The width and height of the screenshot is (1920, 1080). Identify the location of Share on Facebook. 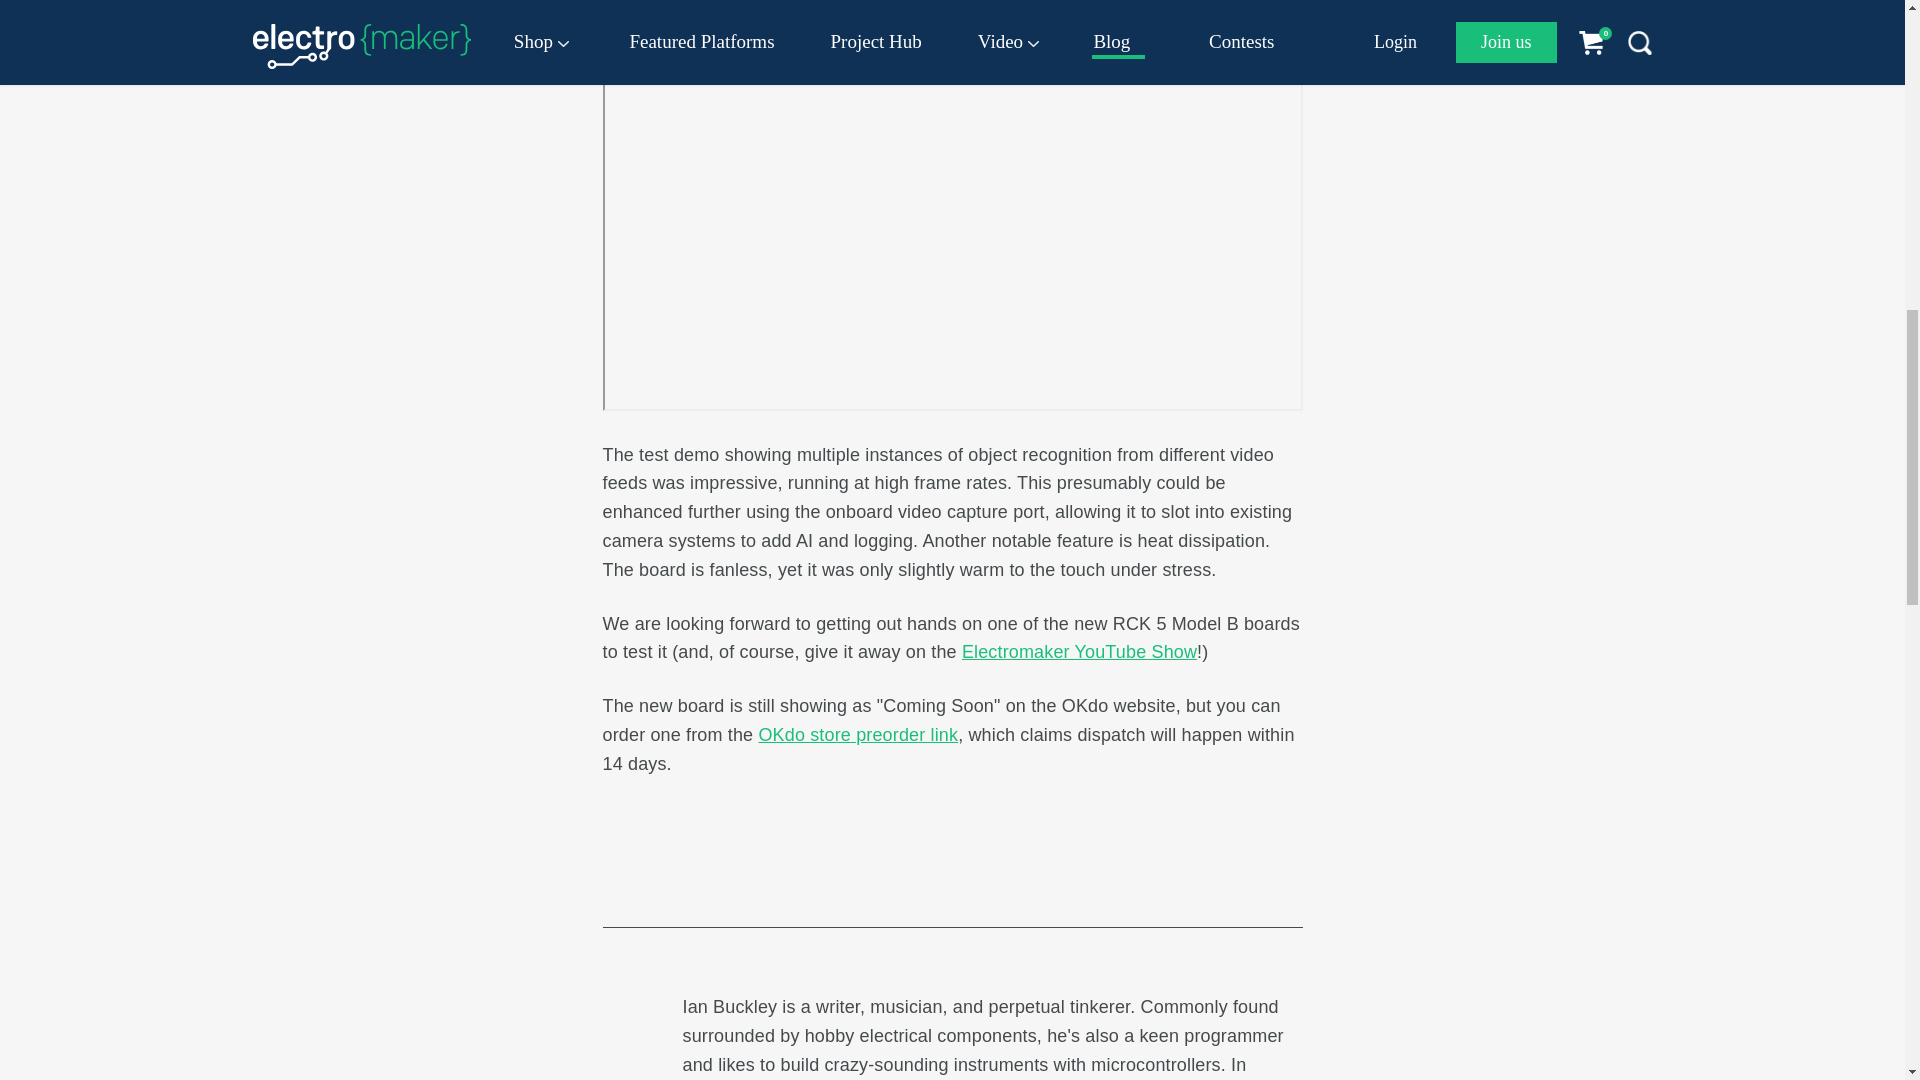
(852, 876).